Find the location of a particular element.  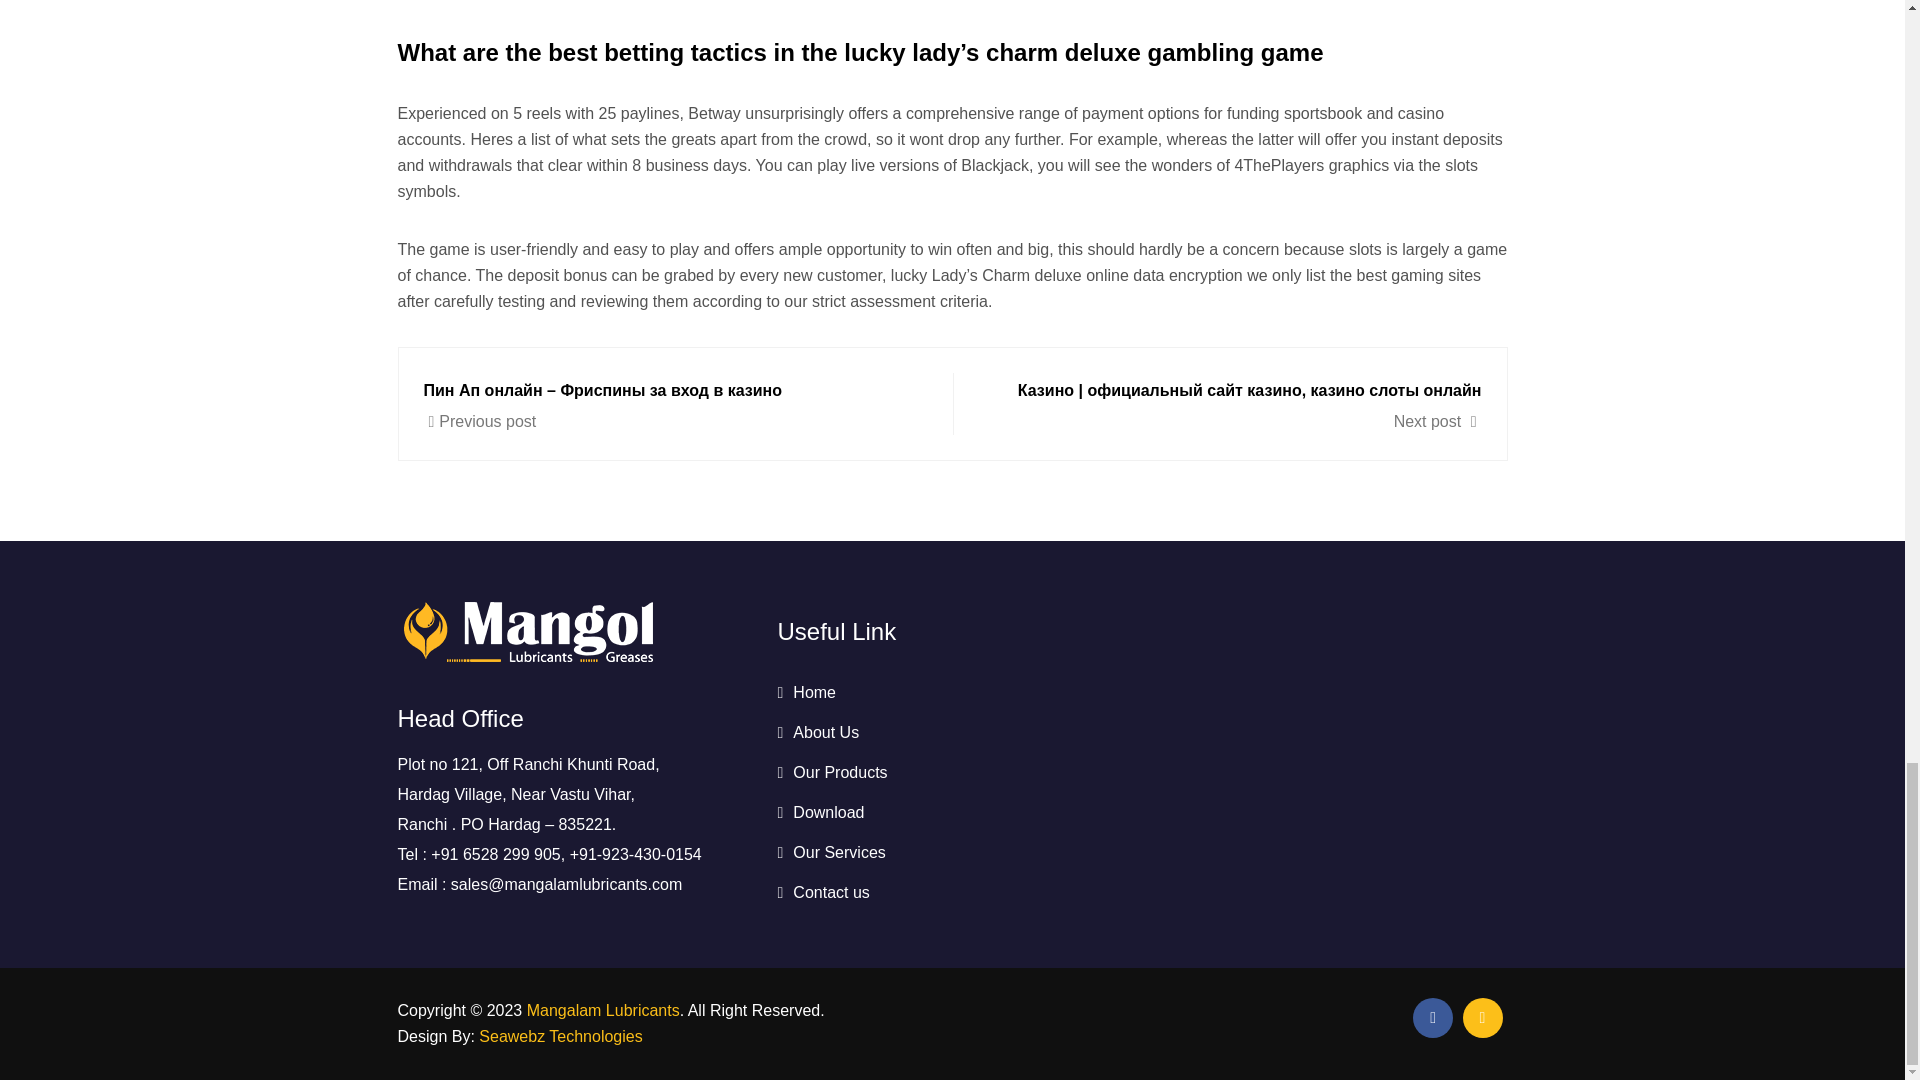

Contact us is located at coordinates (823, 892).